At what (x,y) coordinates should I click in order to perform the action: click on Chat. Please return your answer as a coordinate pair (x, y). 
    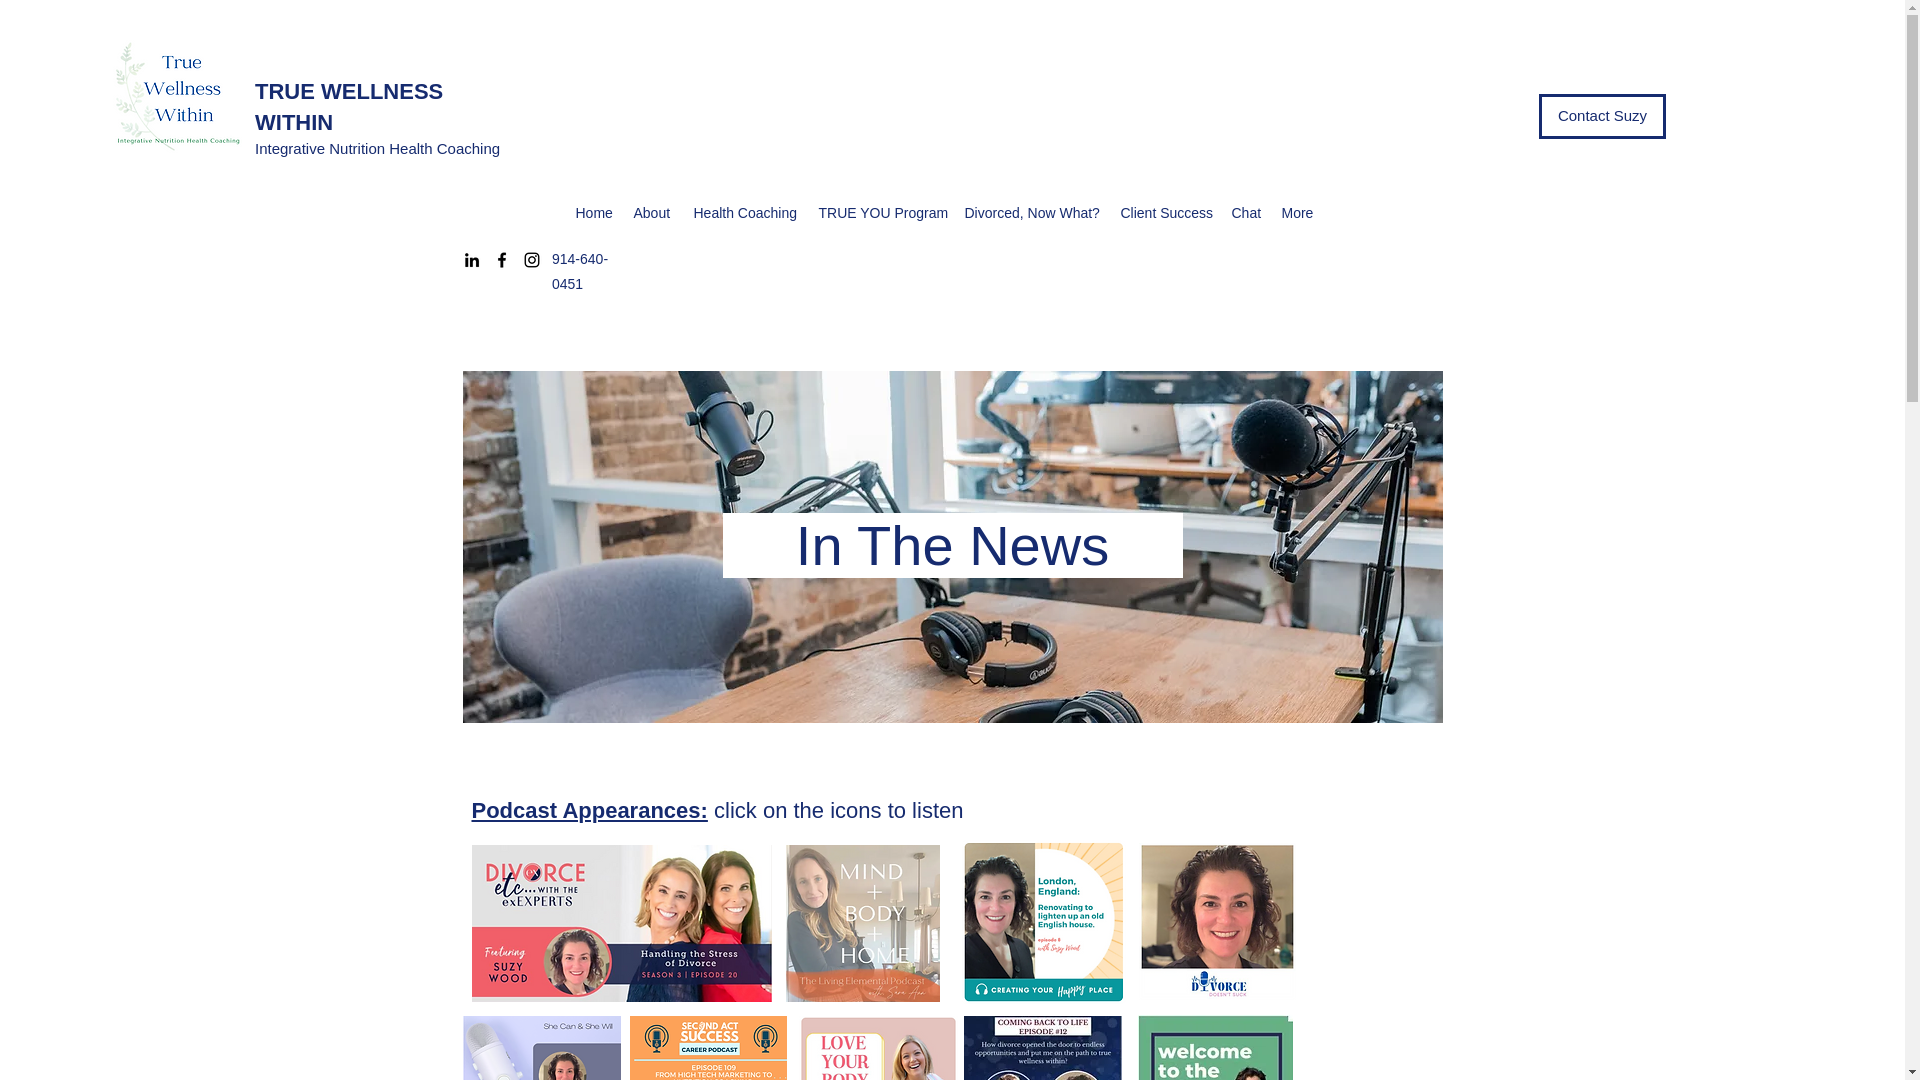
    Looking at the image, I should click on (1246, 212).